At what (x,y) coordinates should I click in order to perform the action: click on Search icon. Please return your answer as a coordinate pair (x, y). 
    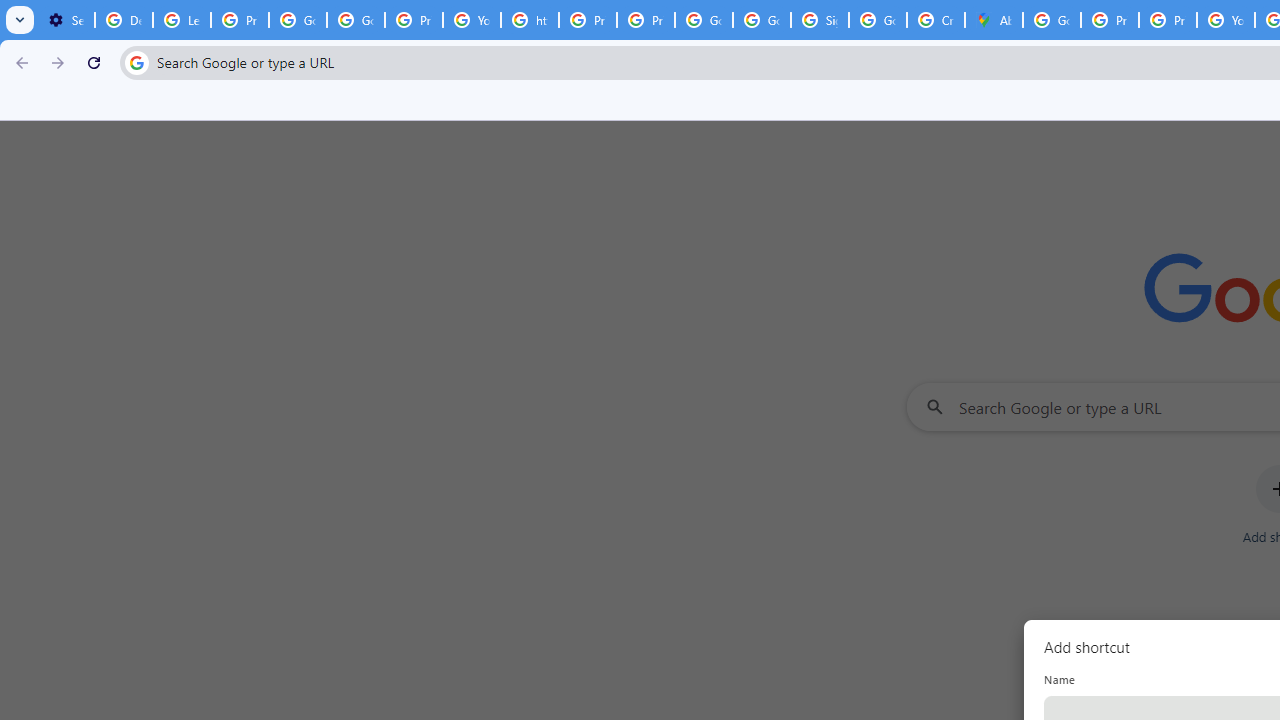
    Looking at the image, I should click on (136, 62).